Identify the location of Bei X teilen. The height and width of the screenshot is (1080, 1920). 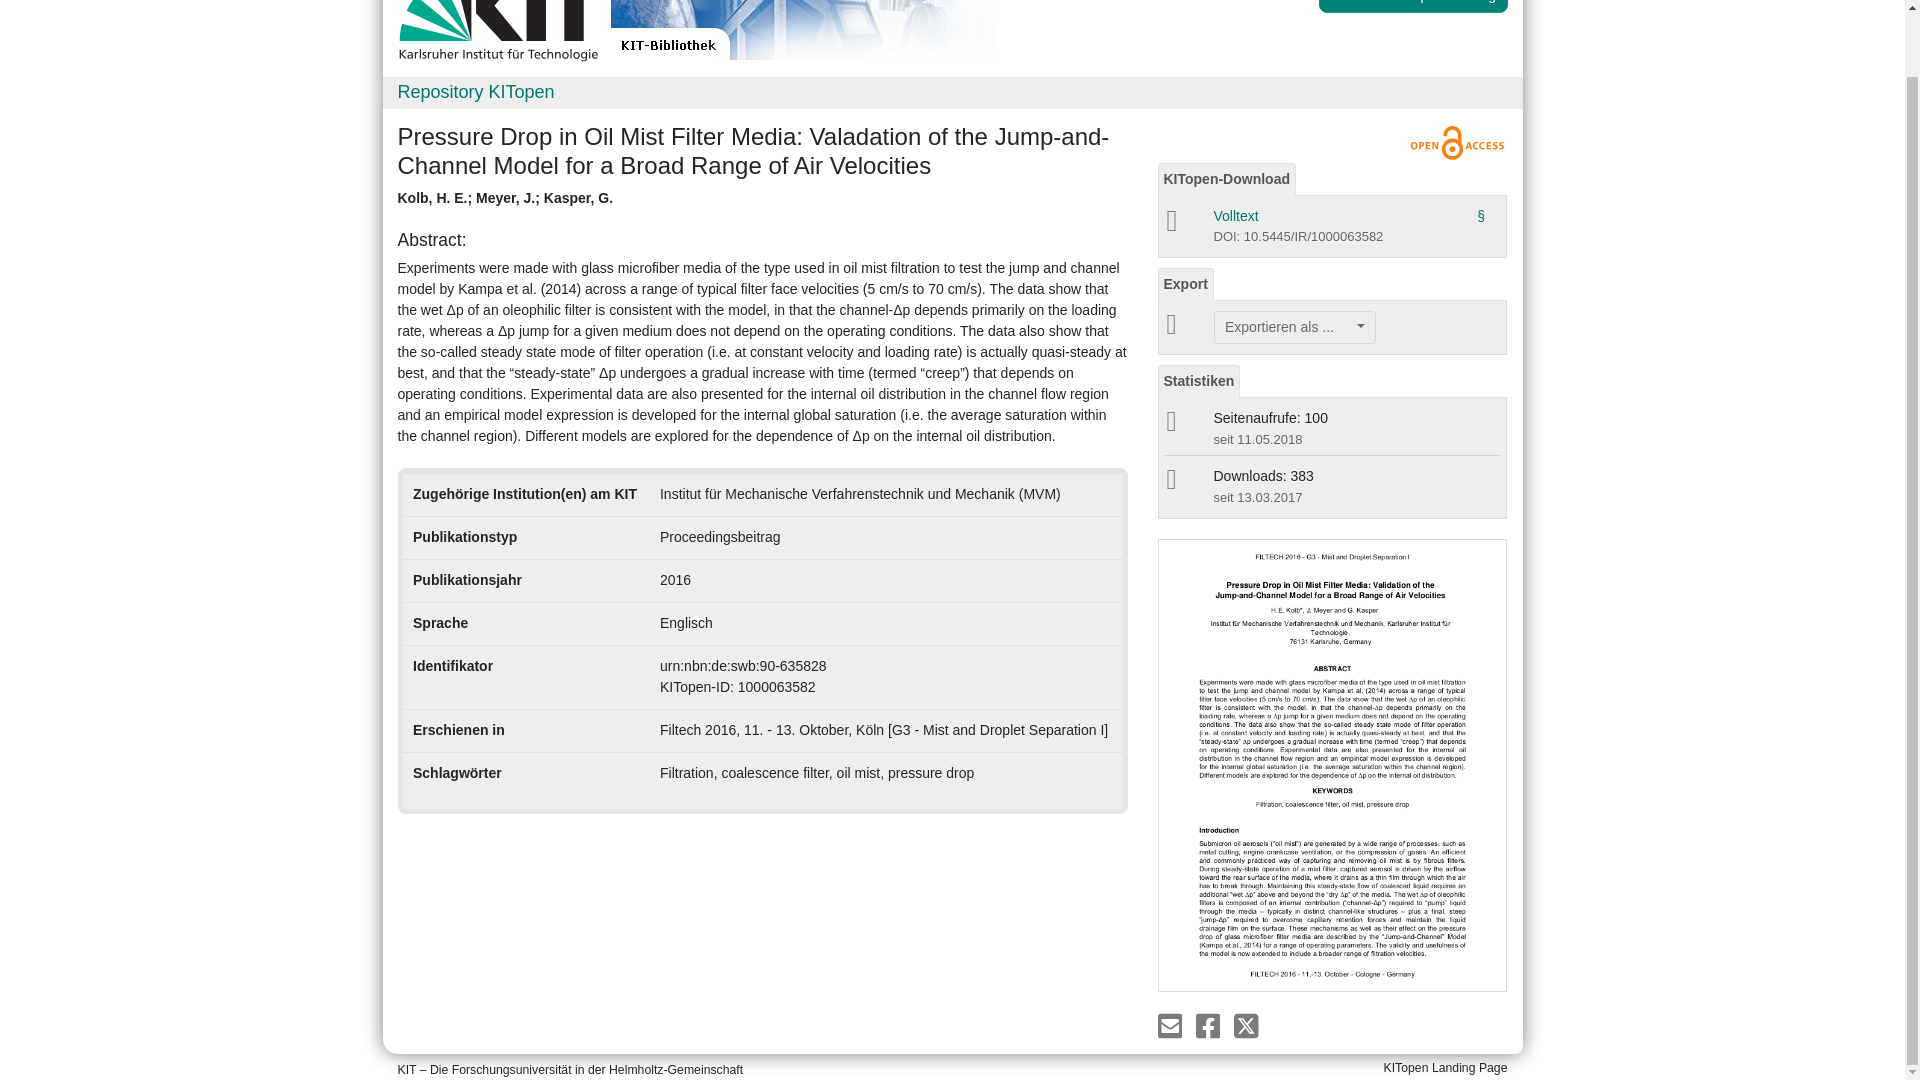
(1246, 1024).